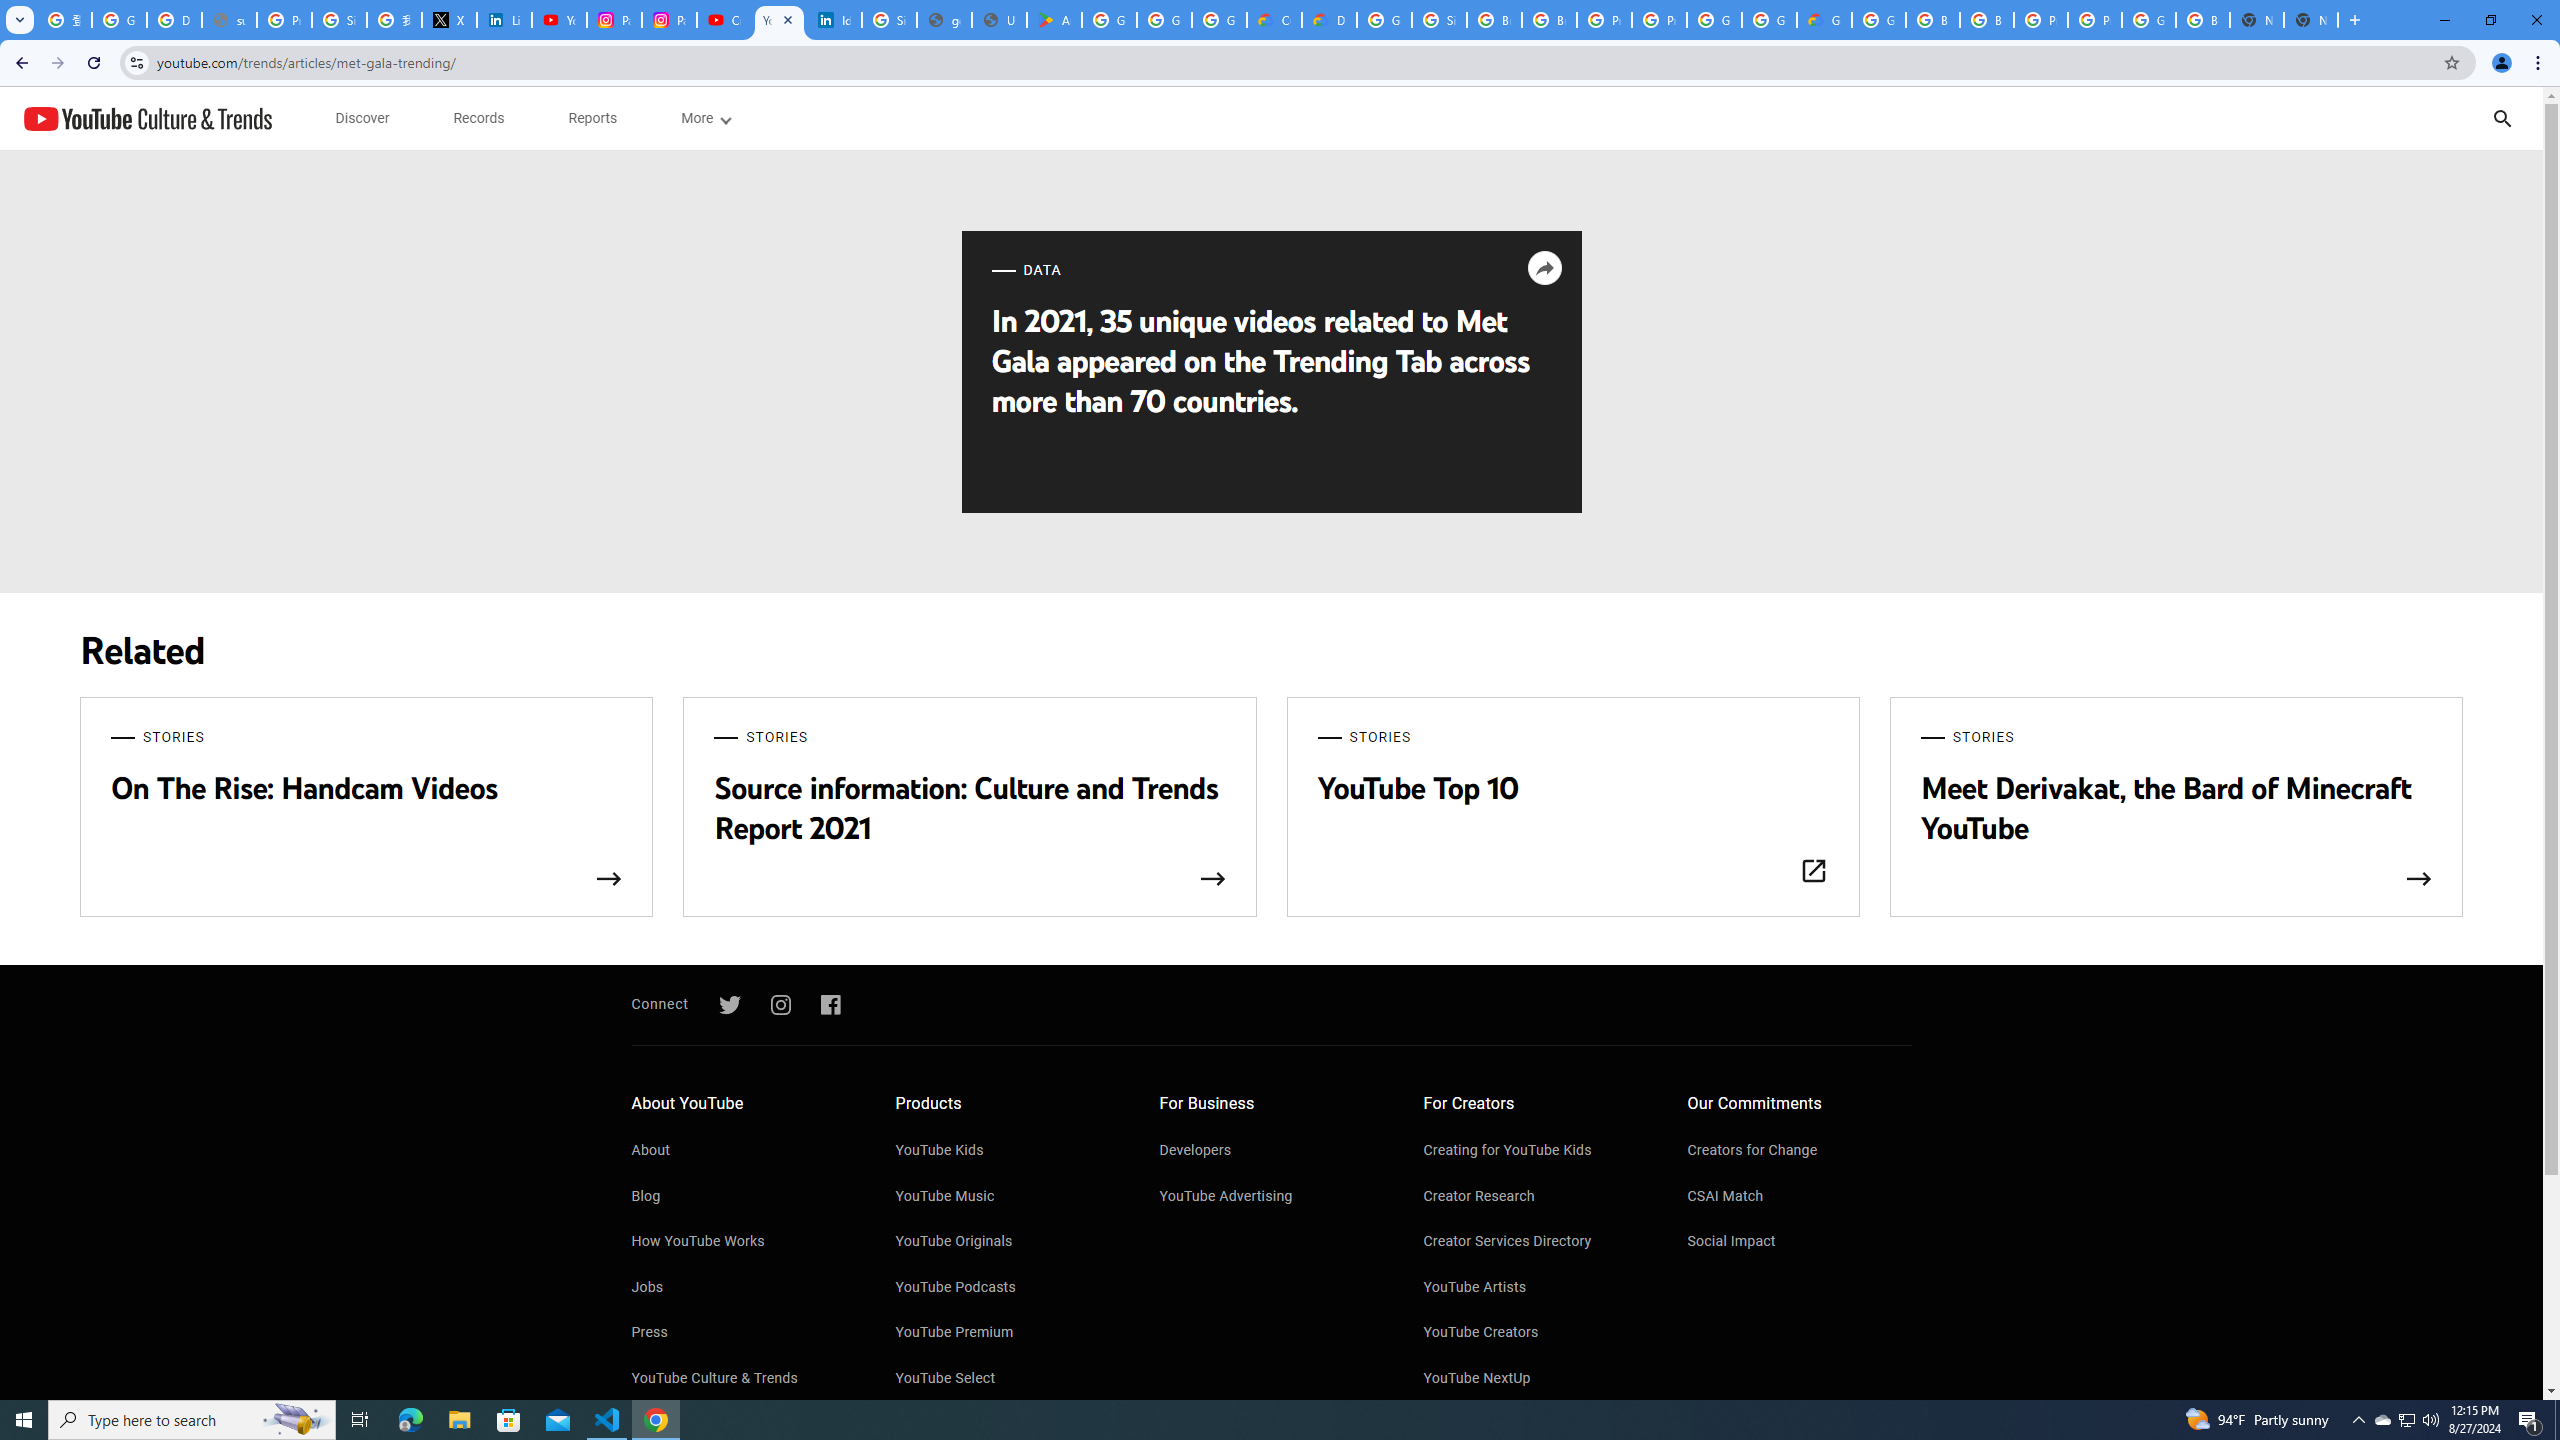 The height and width of the screenshot is (1440, 2560). What do you see at coordinates (1494, 20) in the screenshot?
I see `Browse Chrome as a guest - Computer - Google Chrome Help` at bounding box center [1494, 20].